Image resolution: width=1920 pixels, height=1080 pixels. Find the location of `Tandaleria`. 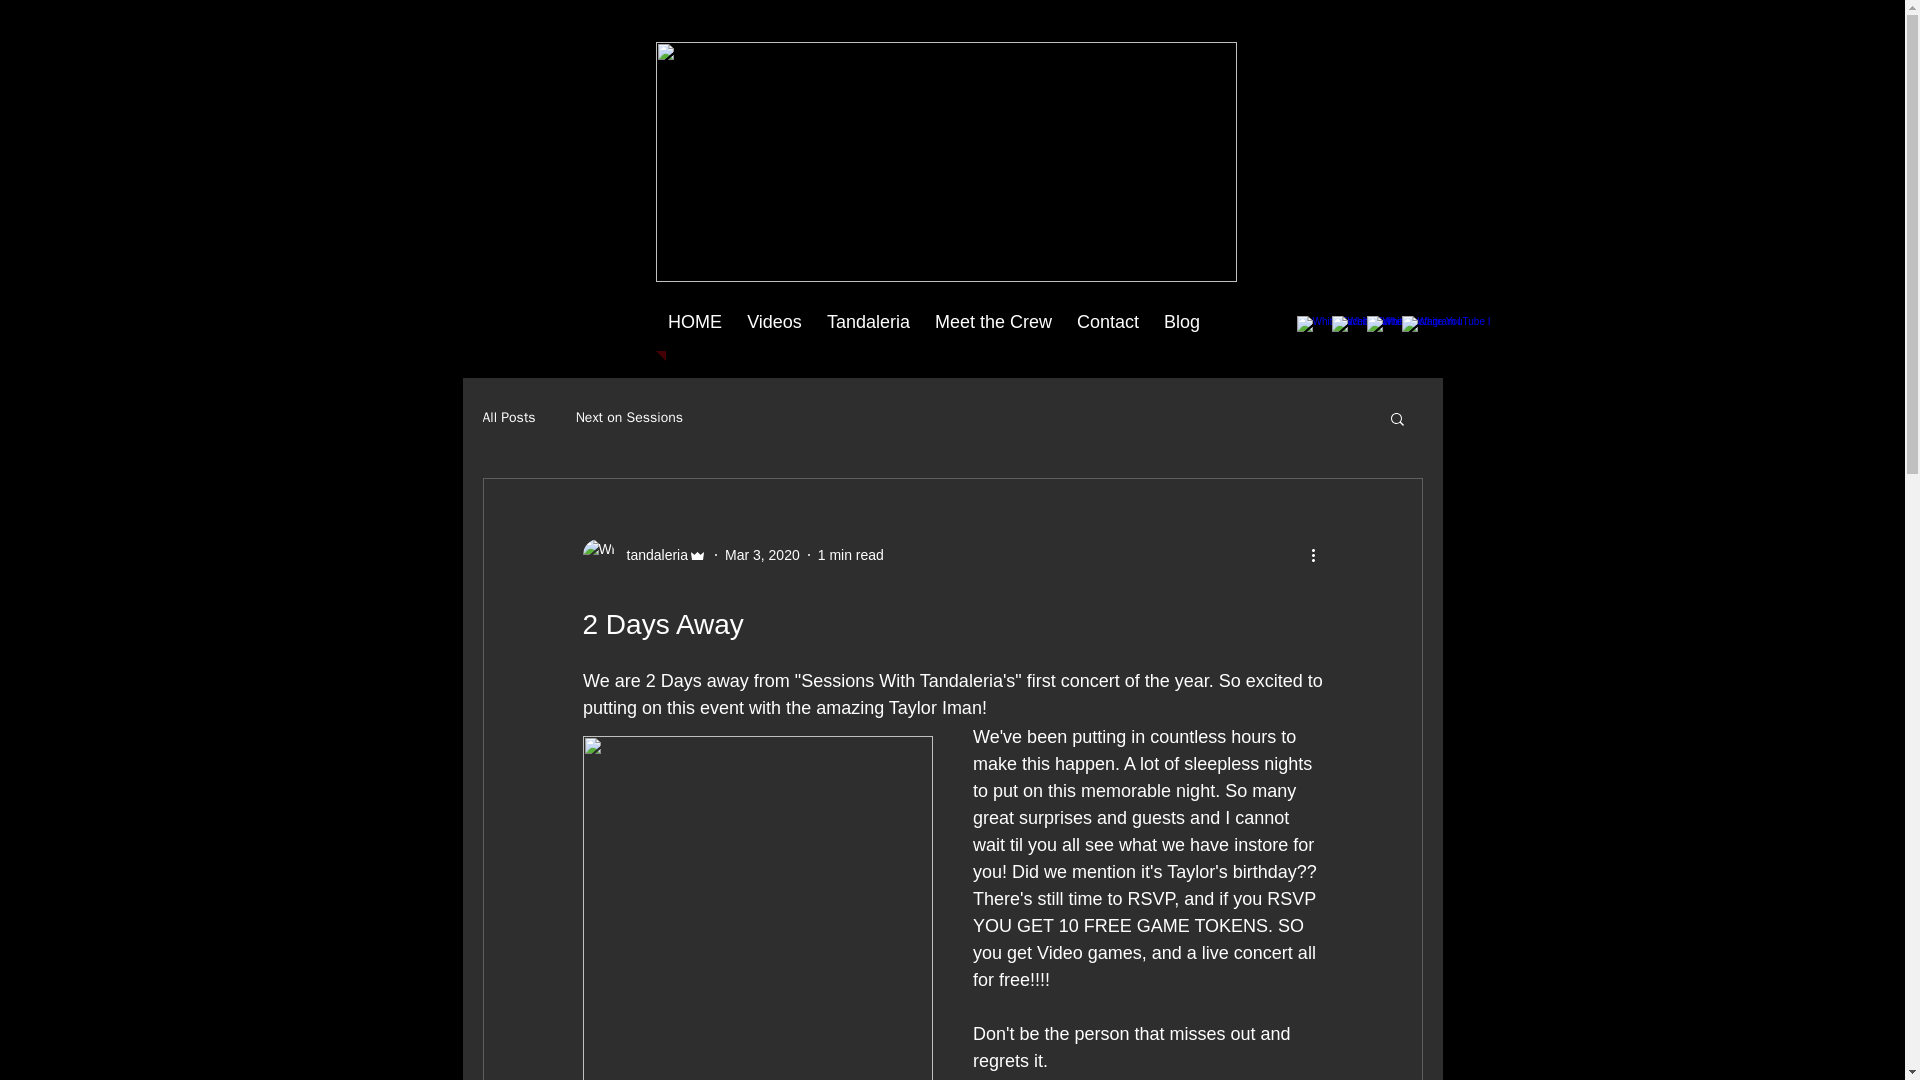

Tandaleria is located at coordinates (868, 322).